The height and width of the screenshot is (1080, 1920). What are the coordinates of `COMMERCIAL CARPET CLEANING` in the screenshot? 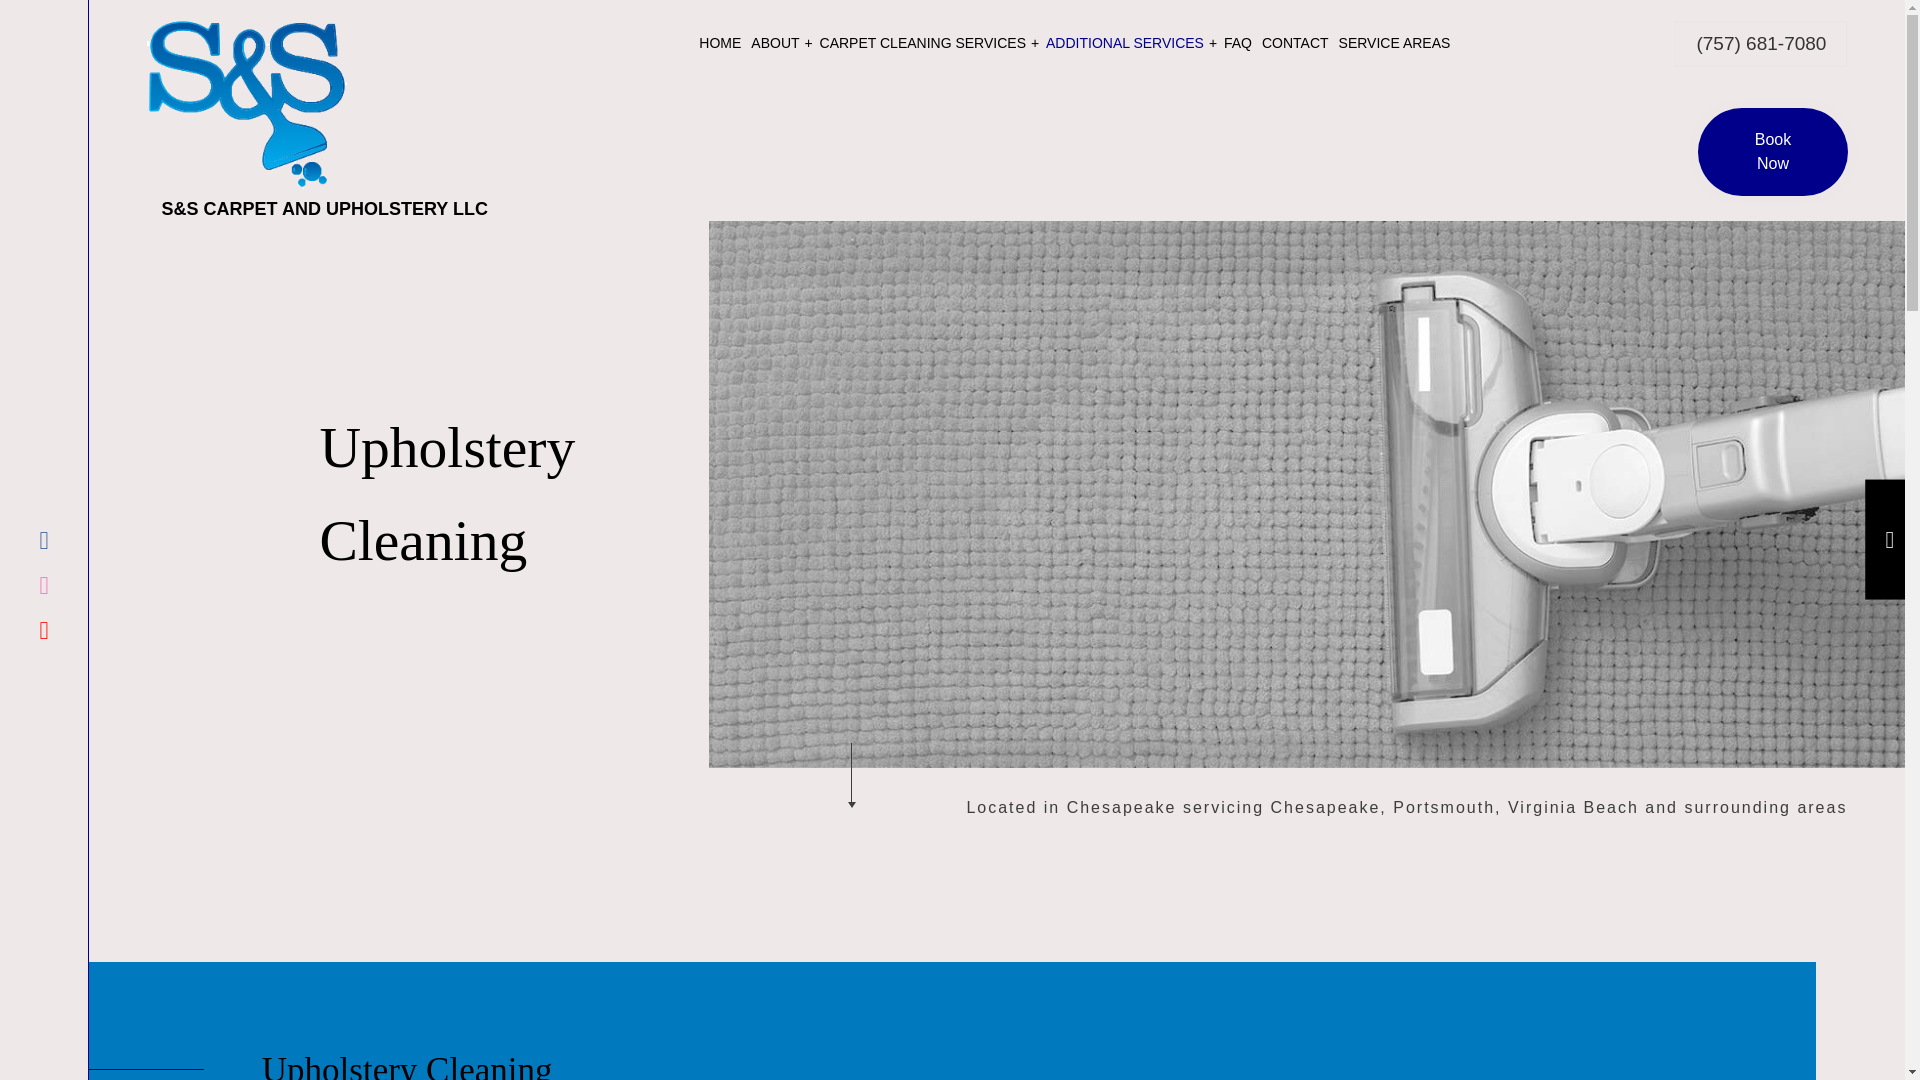 It's located at (1204, 169).